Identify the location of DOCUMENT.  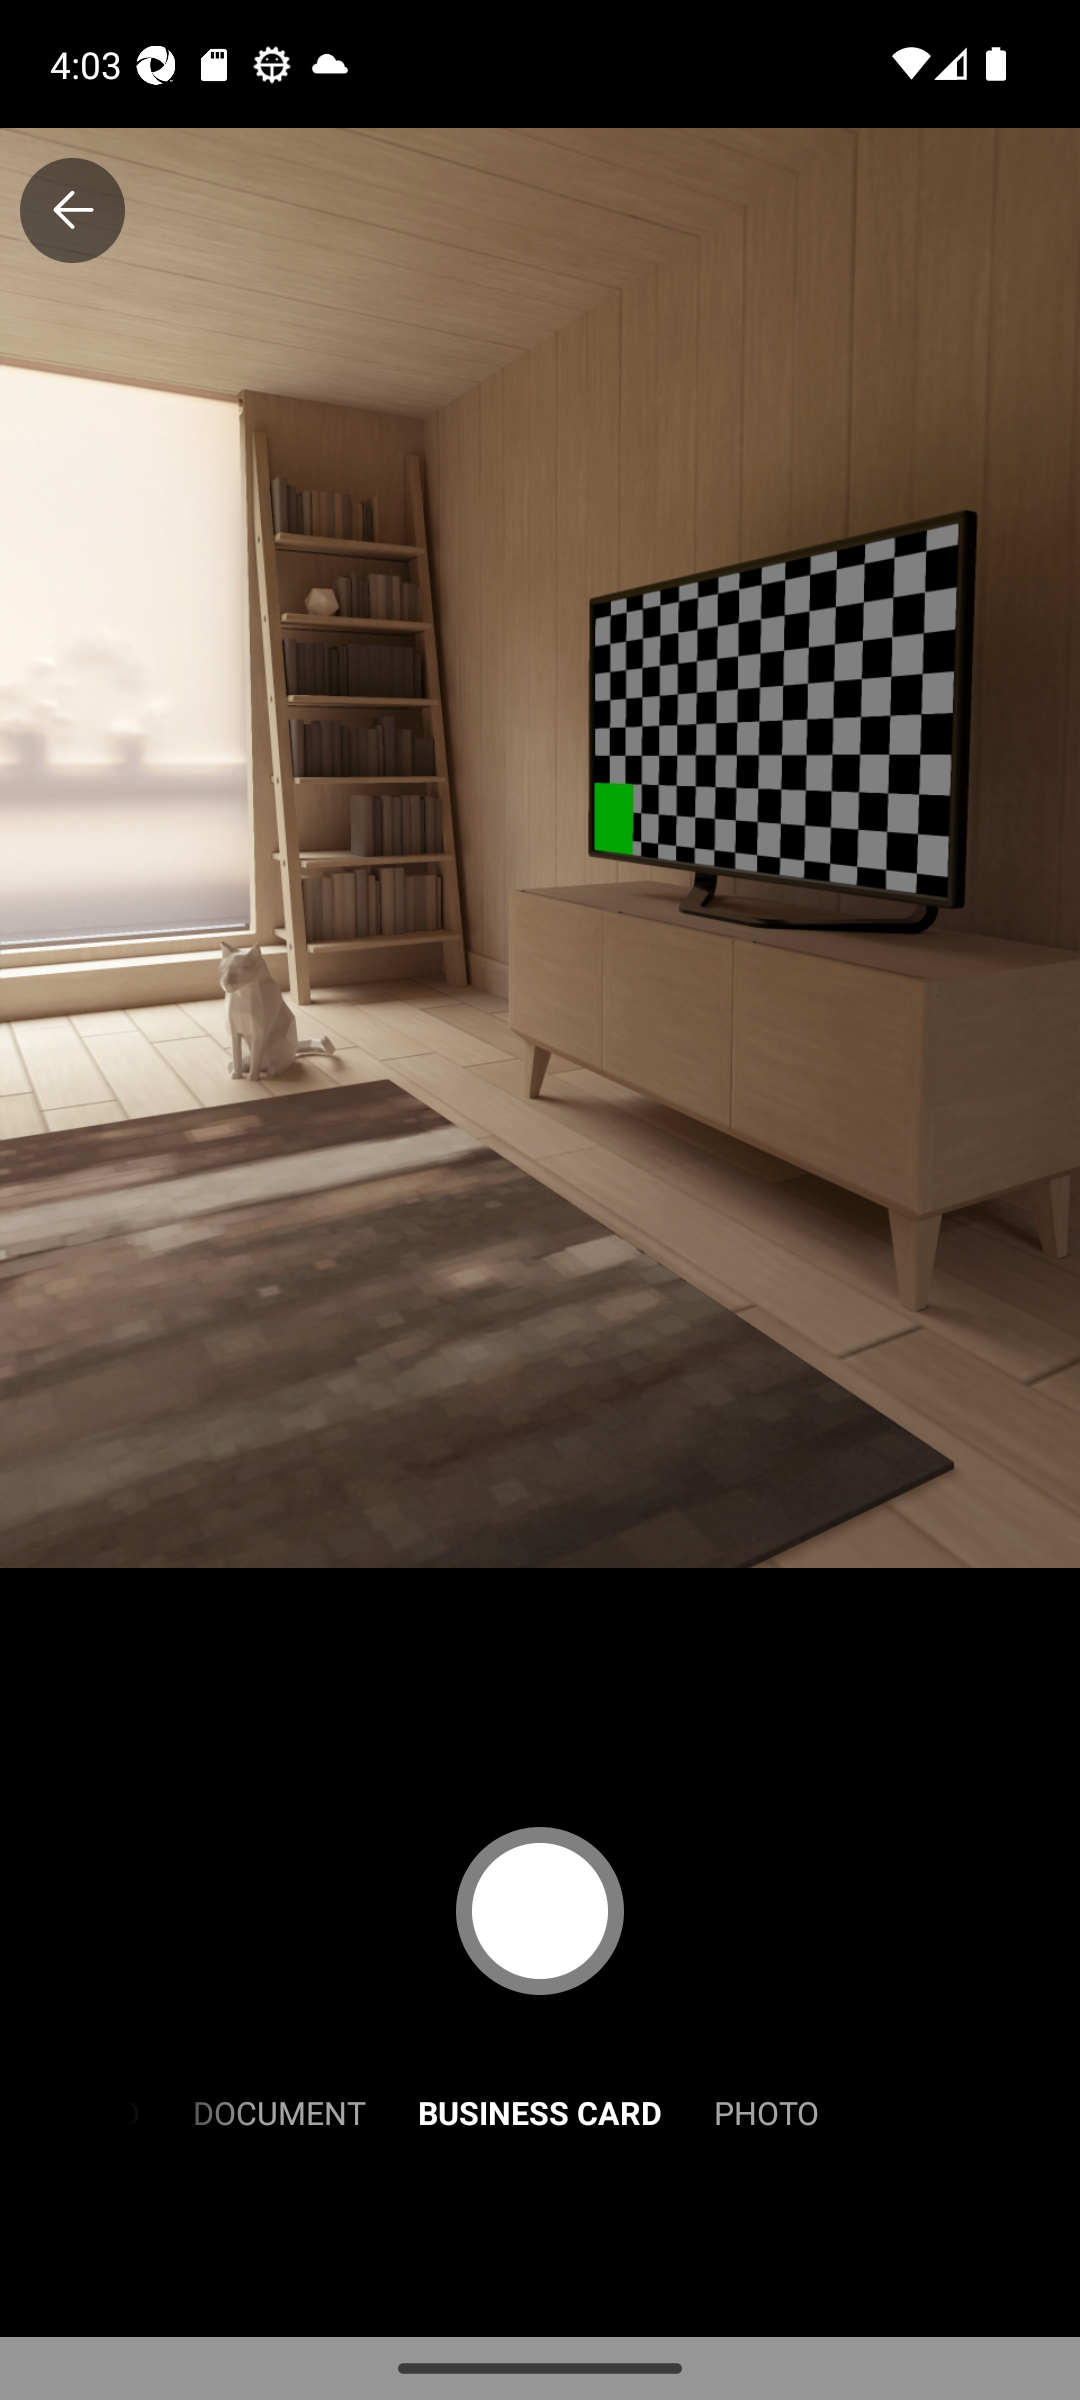
(278, 2110).